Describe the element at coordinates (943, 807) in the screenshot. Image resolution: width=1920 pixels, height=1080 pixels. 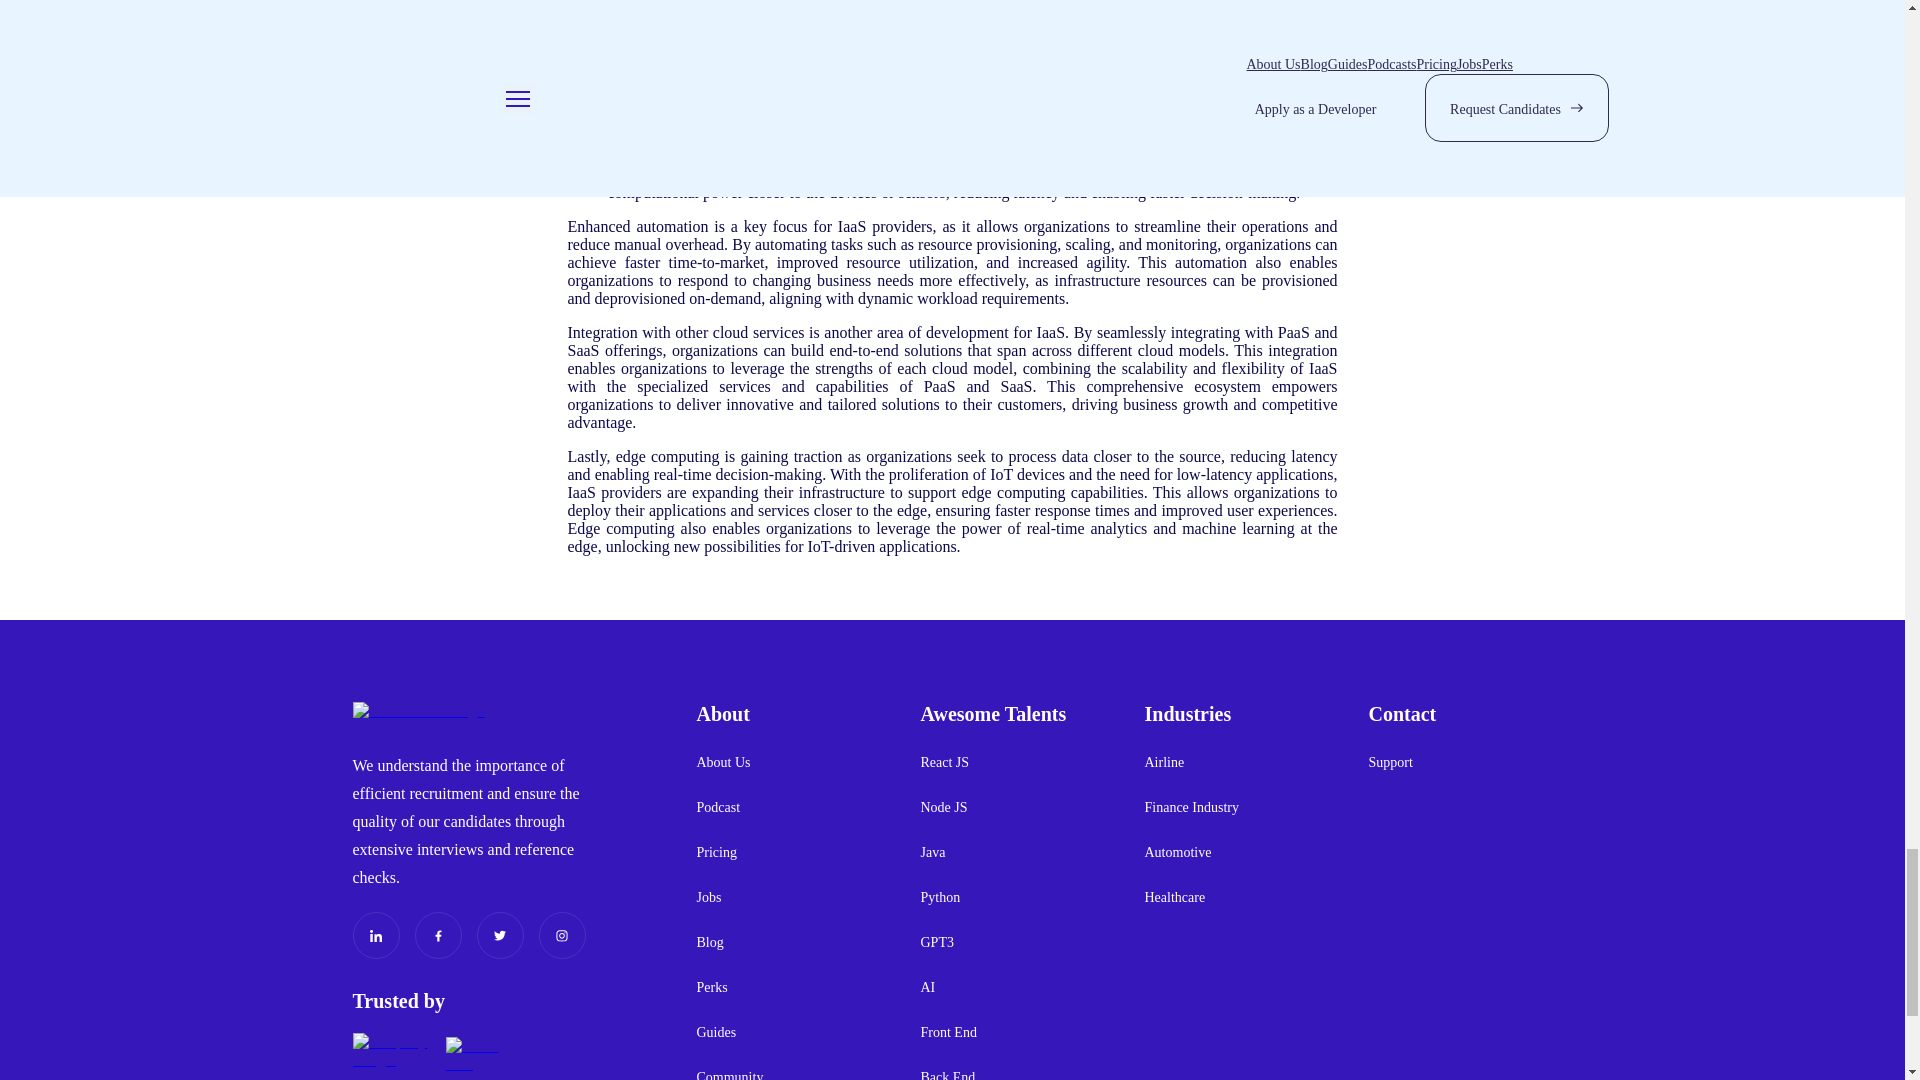
I see `Node JS` at that location.